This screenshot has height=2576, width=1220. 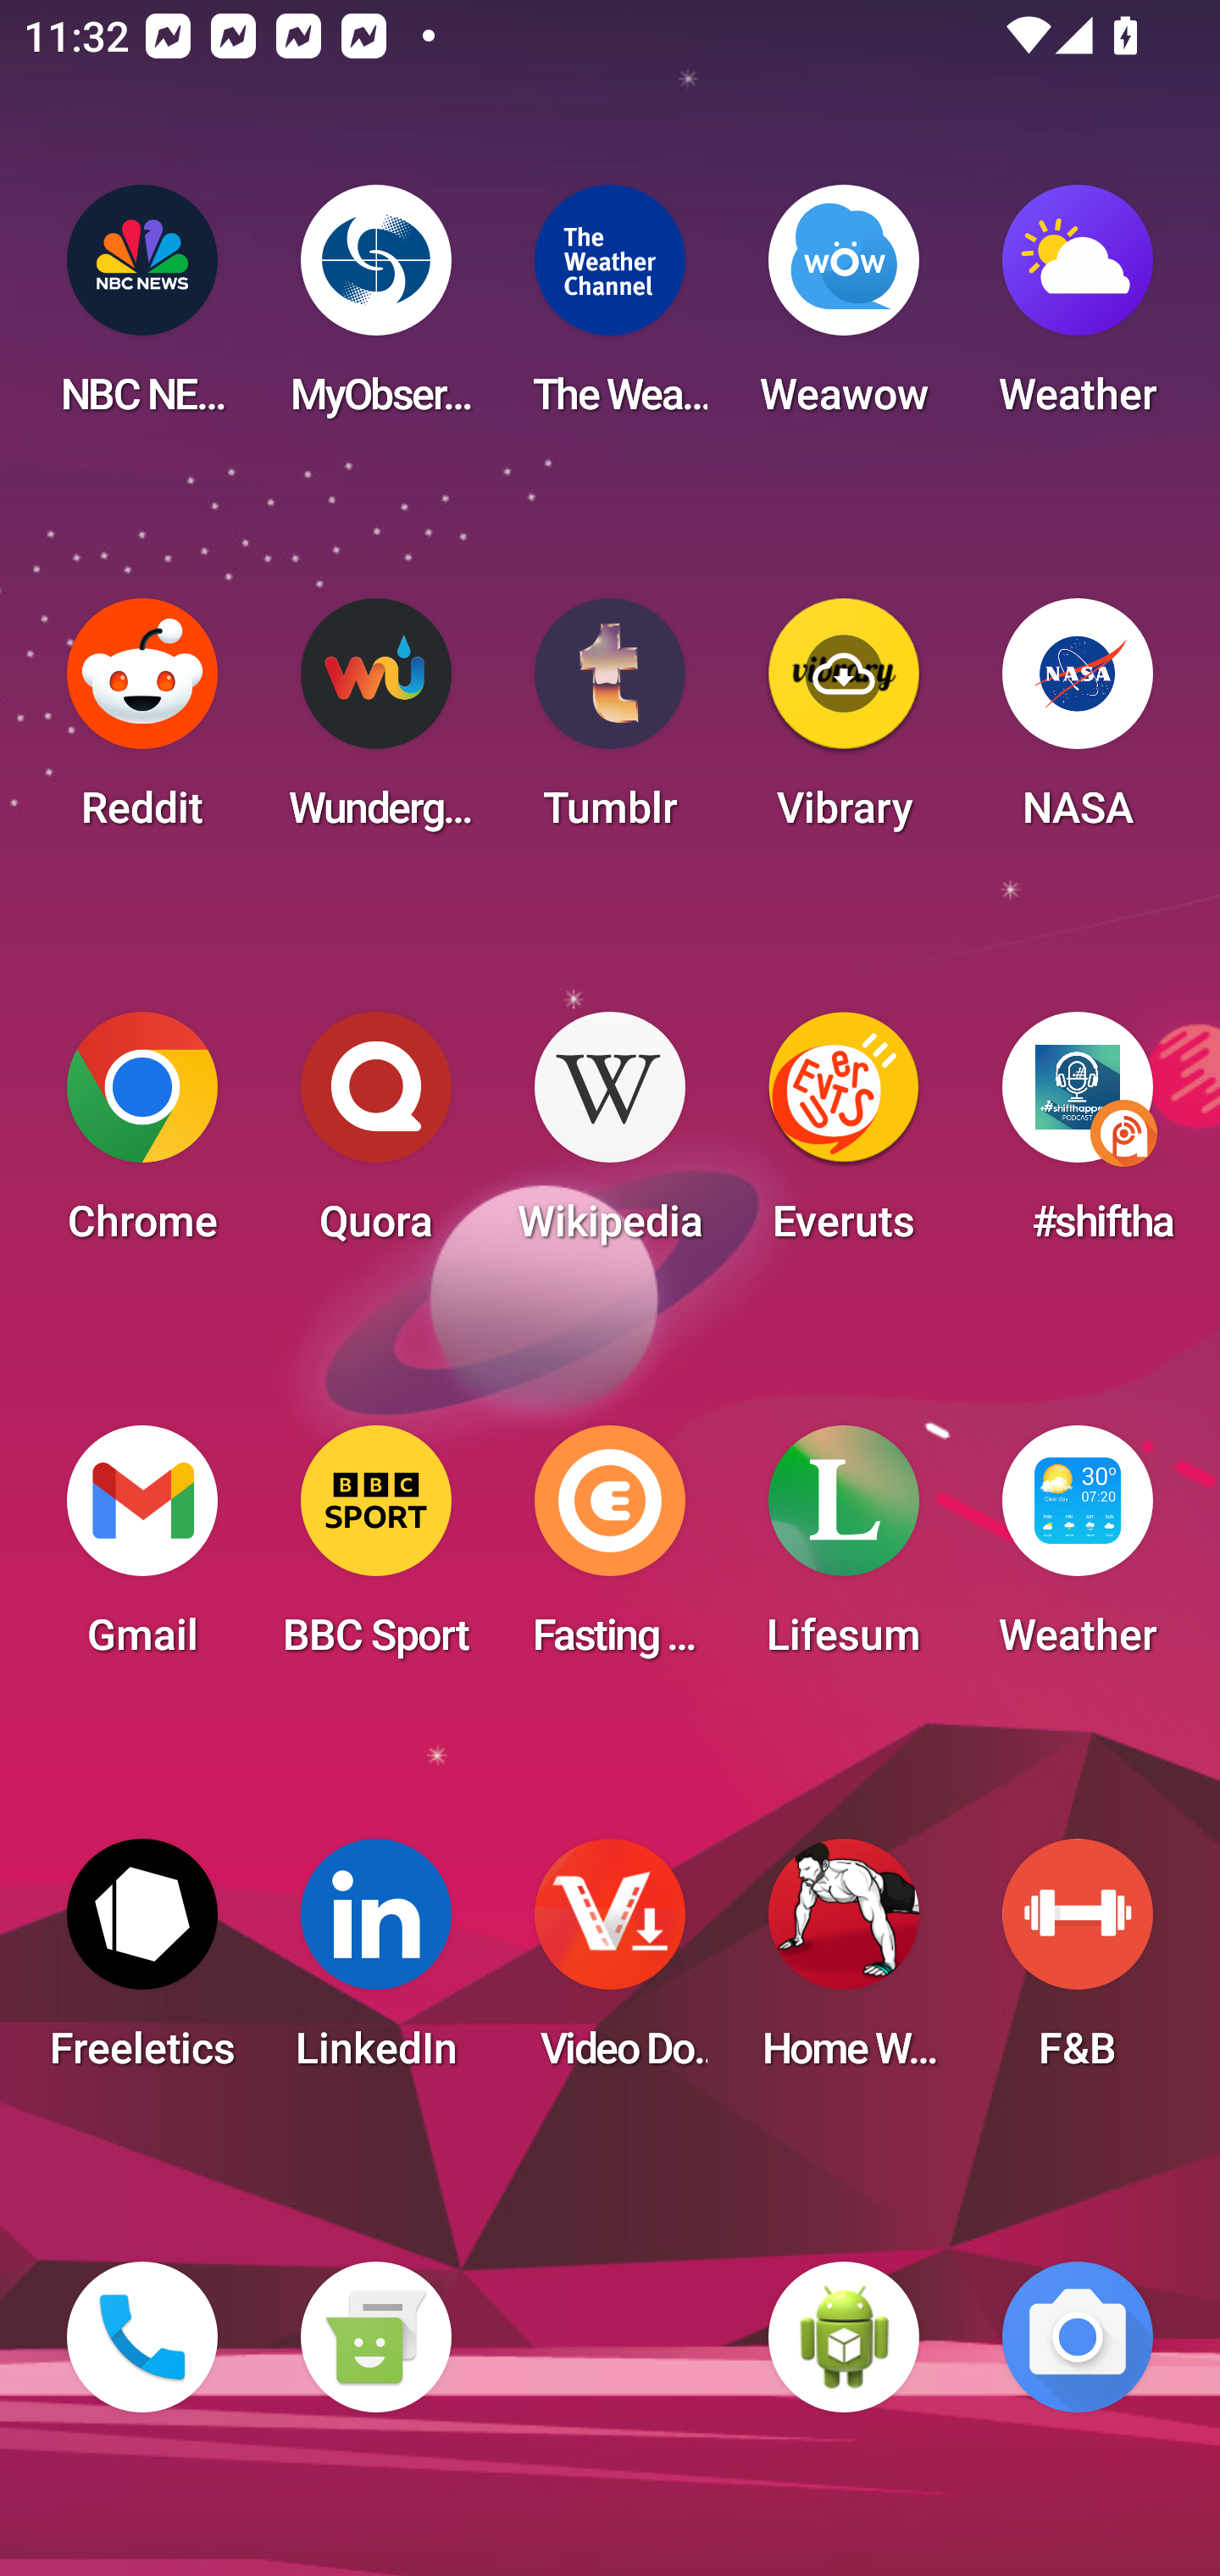 What do you see at coordinates (142, 2337) in the screenshot?
I see `Phone` at bounding box center [142, 2337].